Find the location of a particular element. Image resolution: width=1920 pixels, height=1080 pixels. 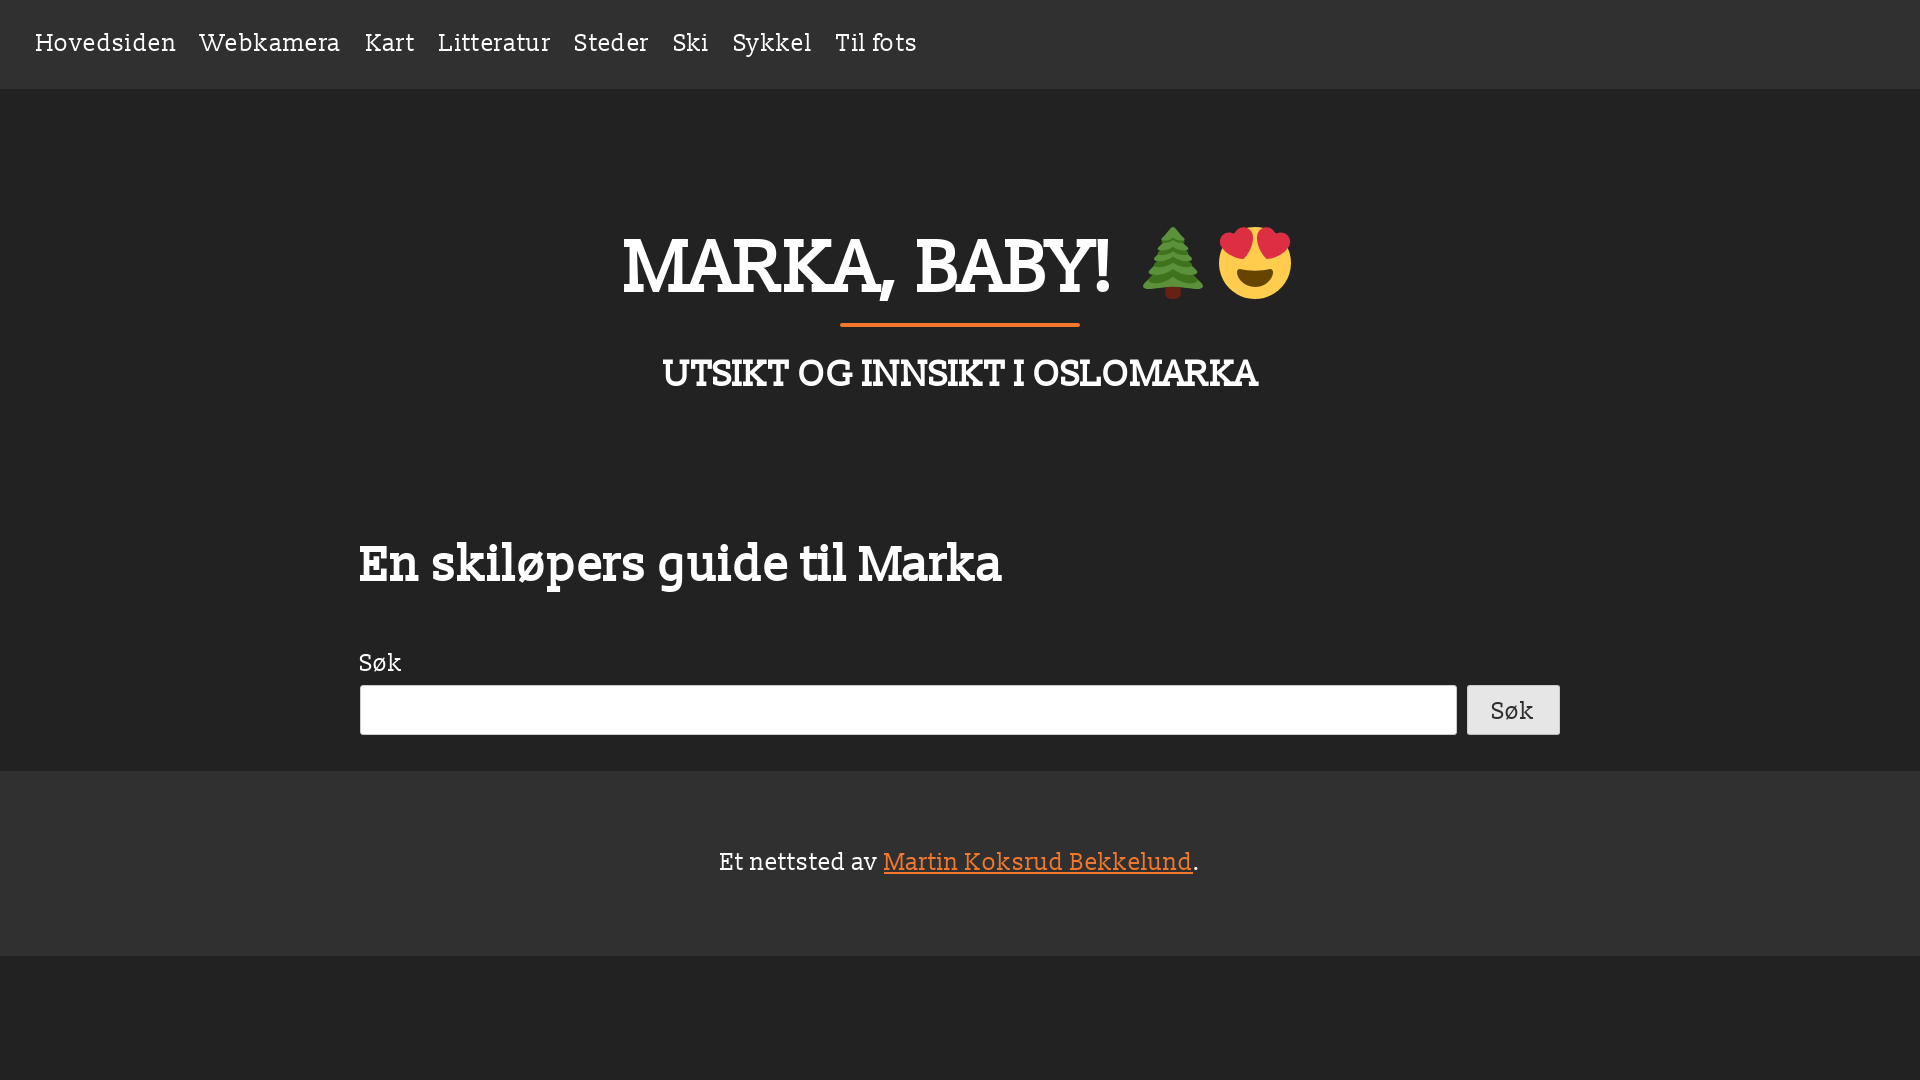

Litteratur is located at coordinates (495, 44).